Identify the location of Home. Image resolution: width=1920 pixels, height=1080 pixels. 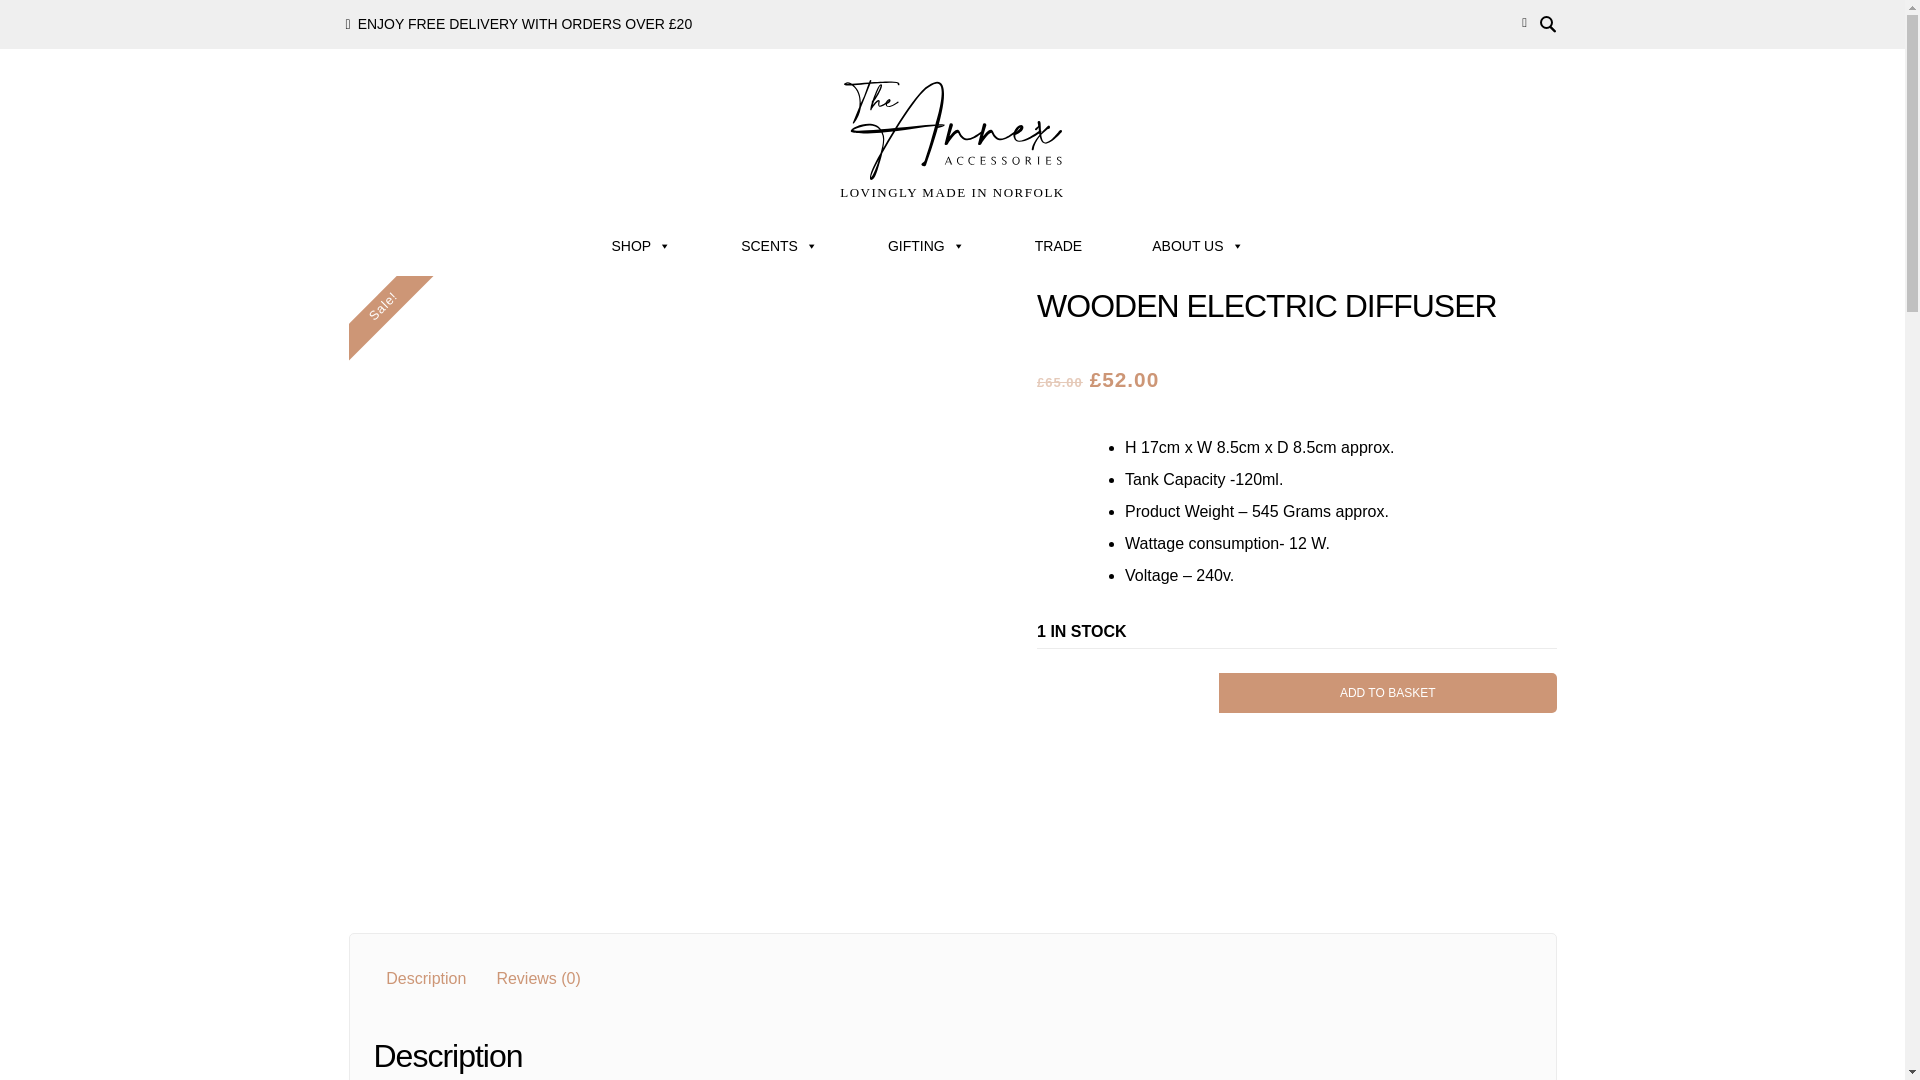
(378, 220).